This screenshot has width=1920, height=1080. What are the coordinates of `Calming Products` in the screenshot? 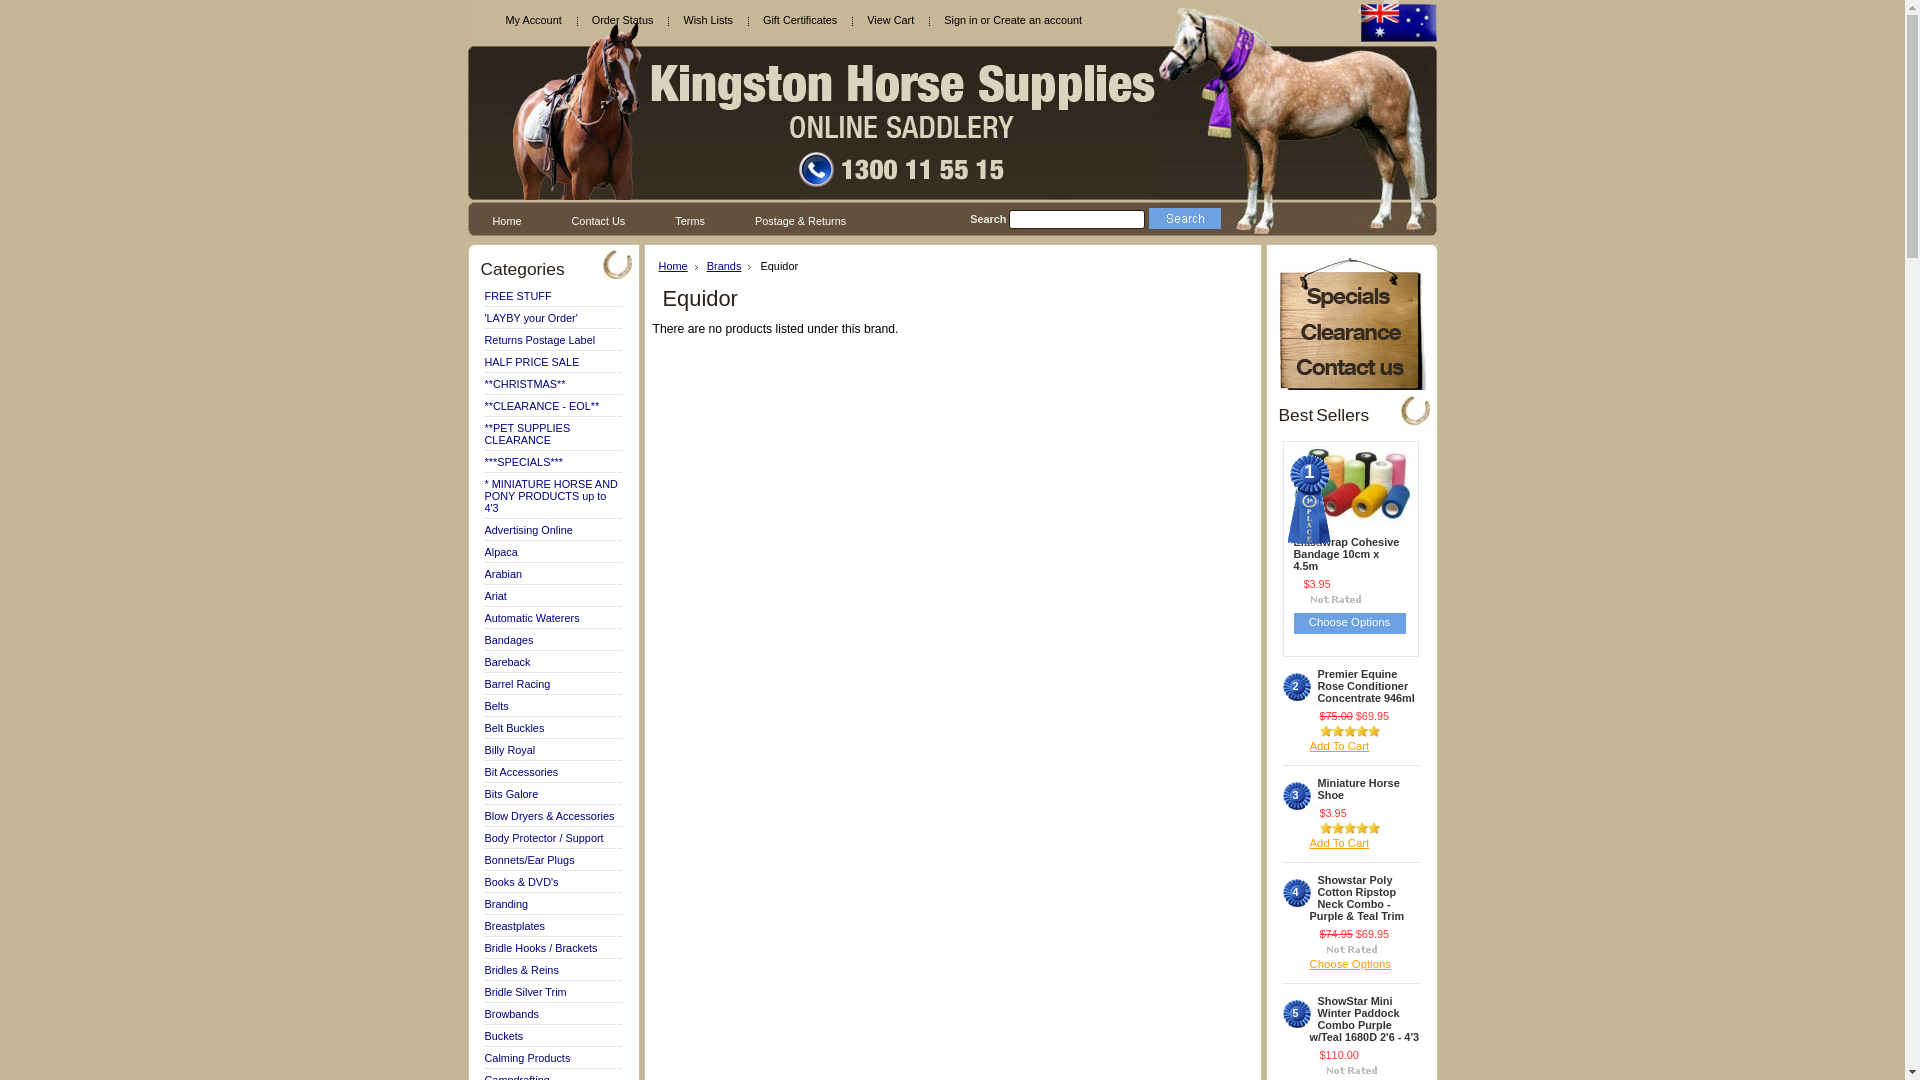 It's located at (527, 1058).